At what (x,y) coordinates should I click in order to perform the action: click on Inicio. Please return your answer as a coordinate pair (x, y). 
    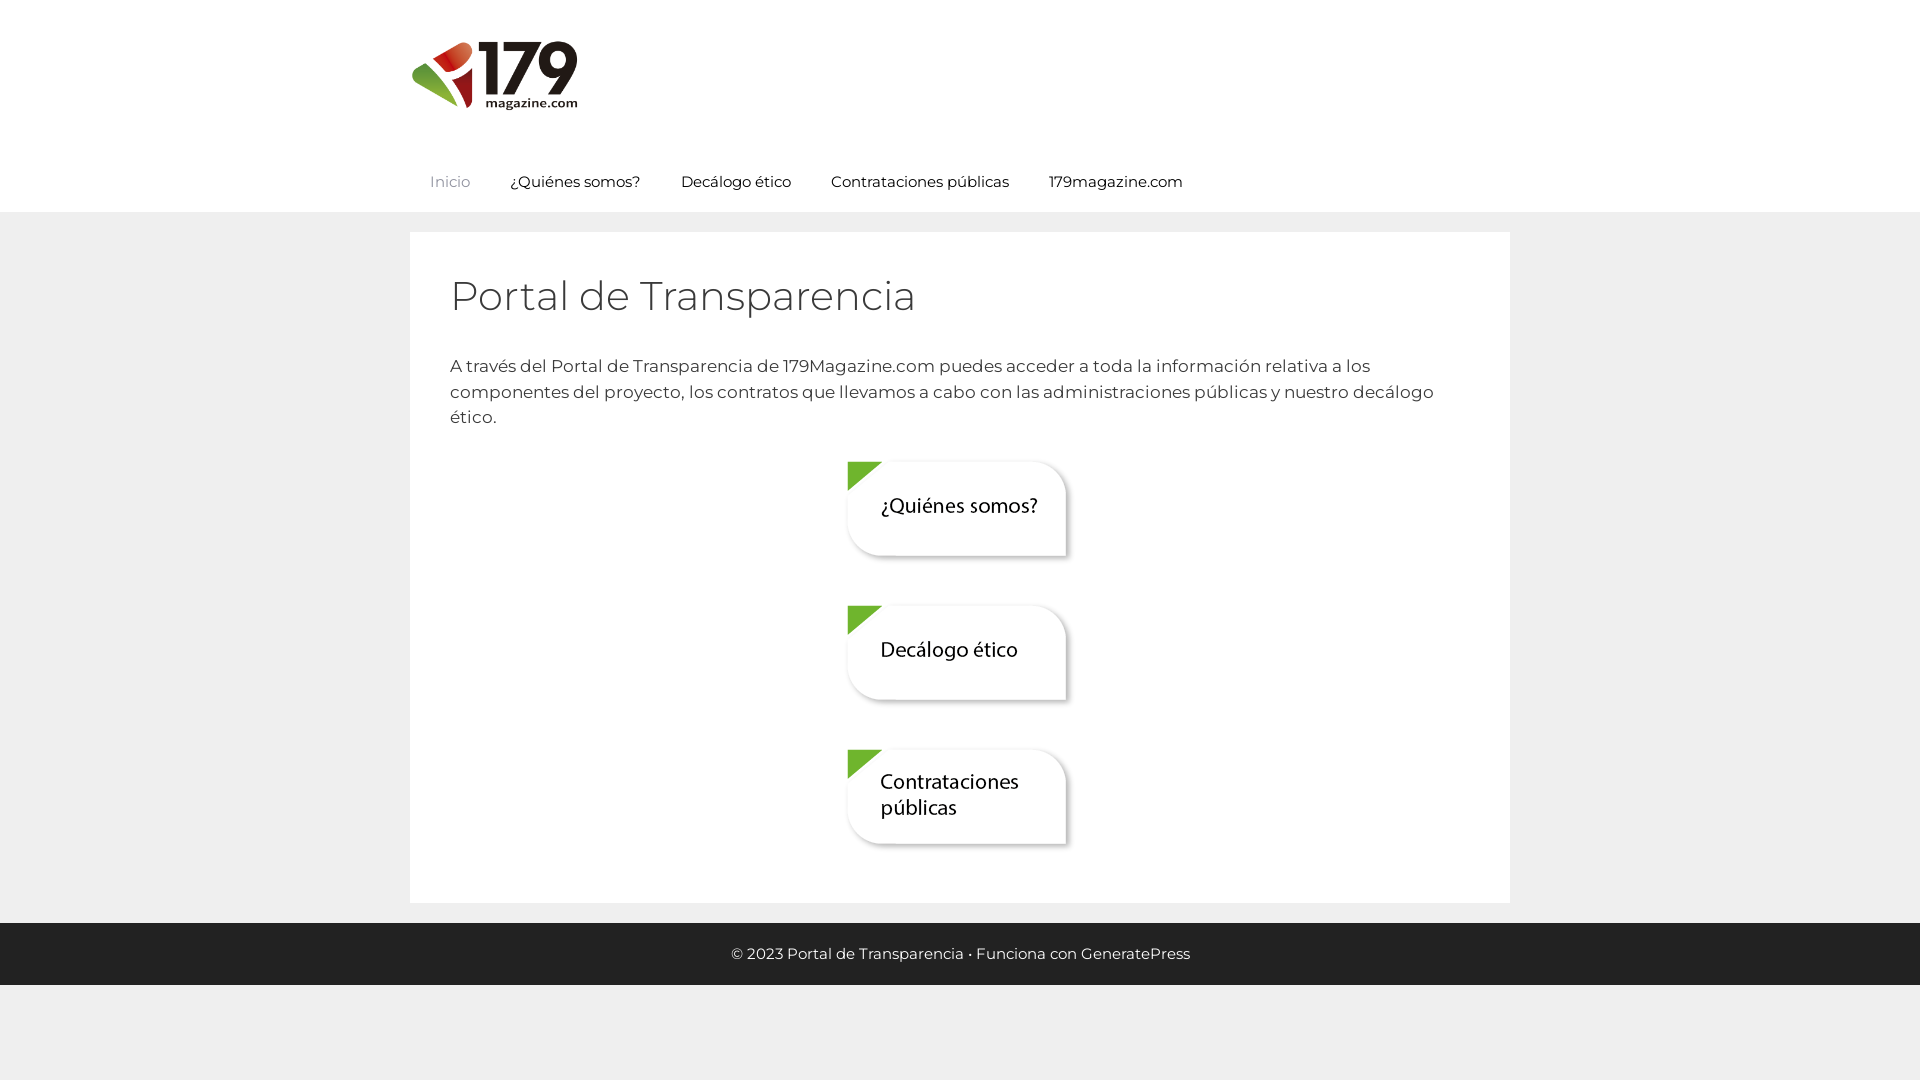
    Looking at the image, I should click on (450, 182).